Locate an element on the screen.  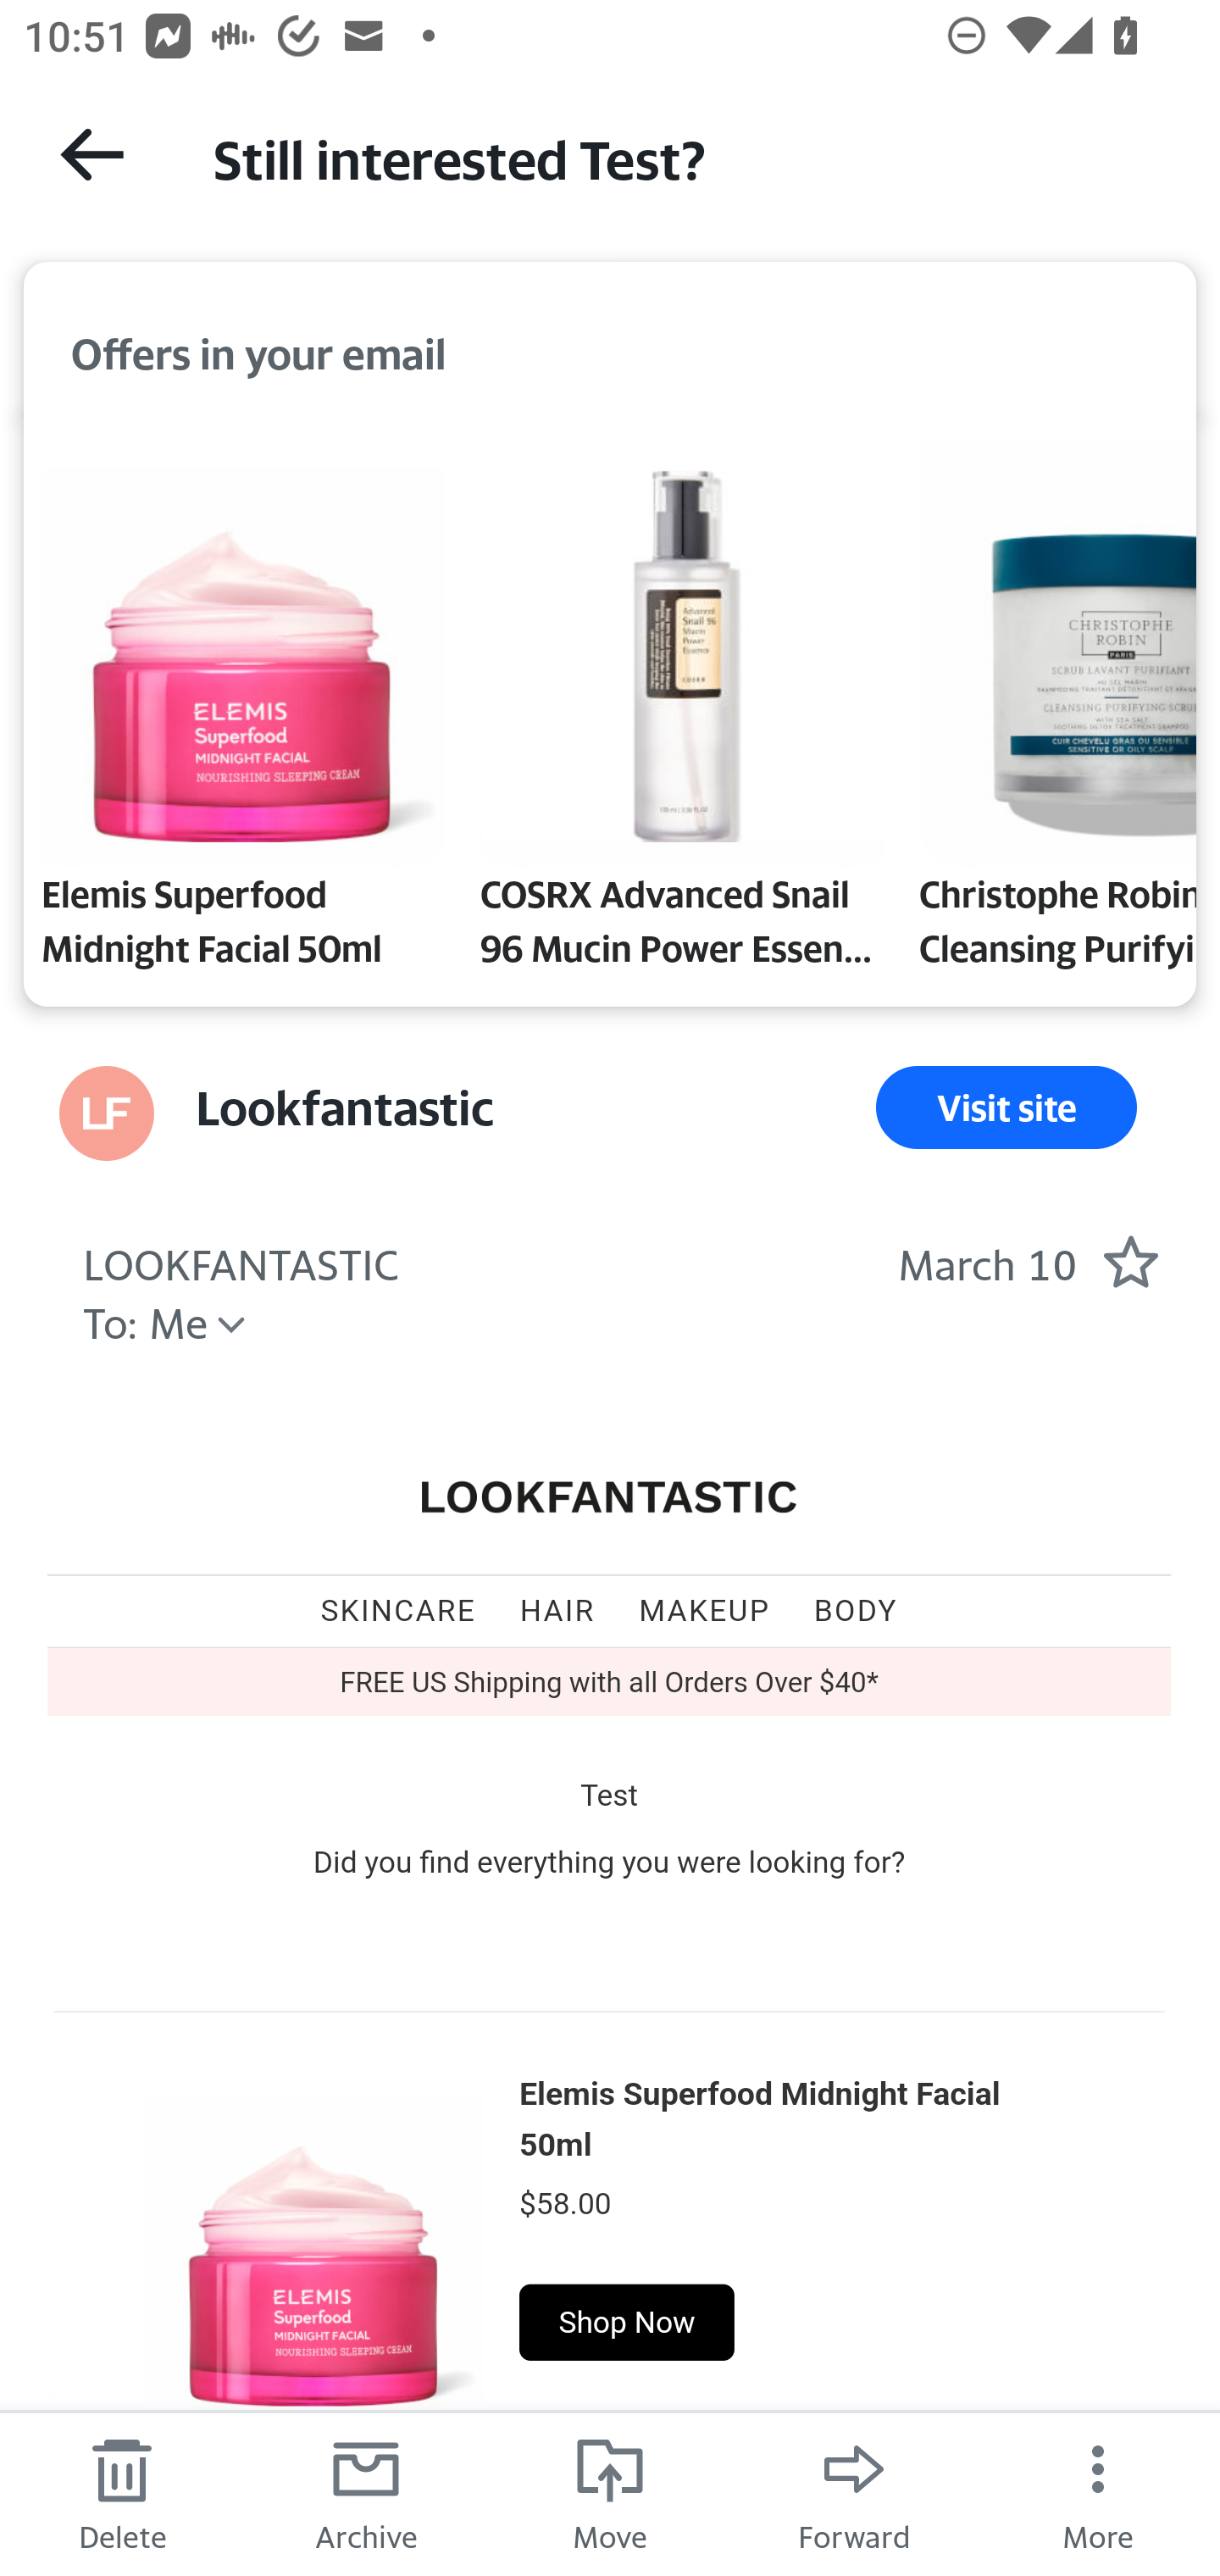
Elemis Superfood Midnight Facial 50ml is located at coordinates (759, 2118).